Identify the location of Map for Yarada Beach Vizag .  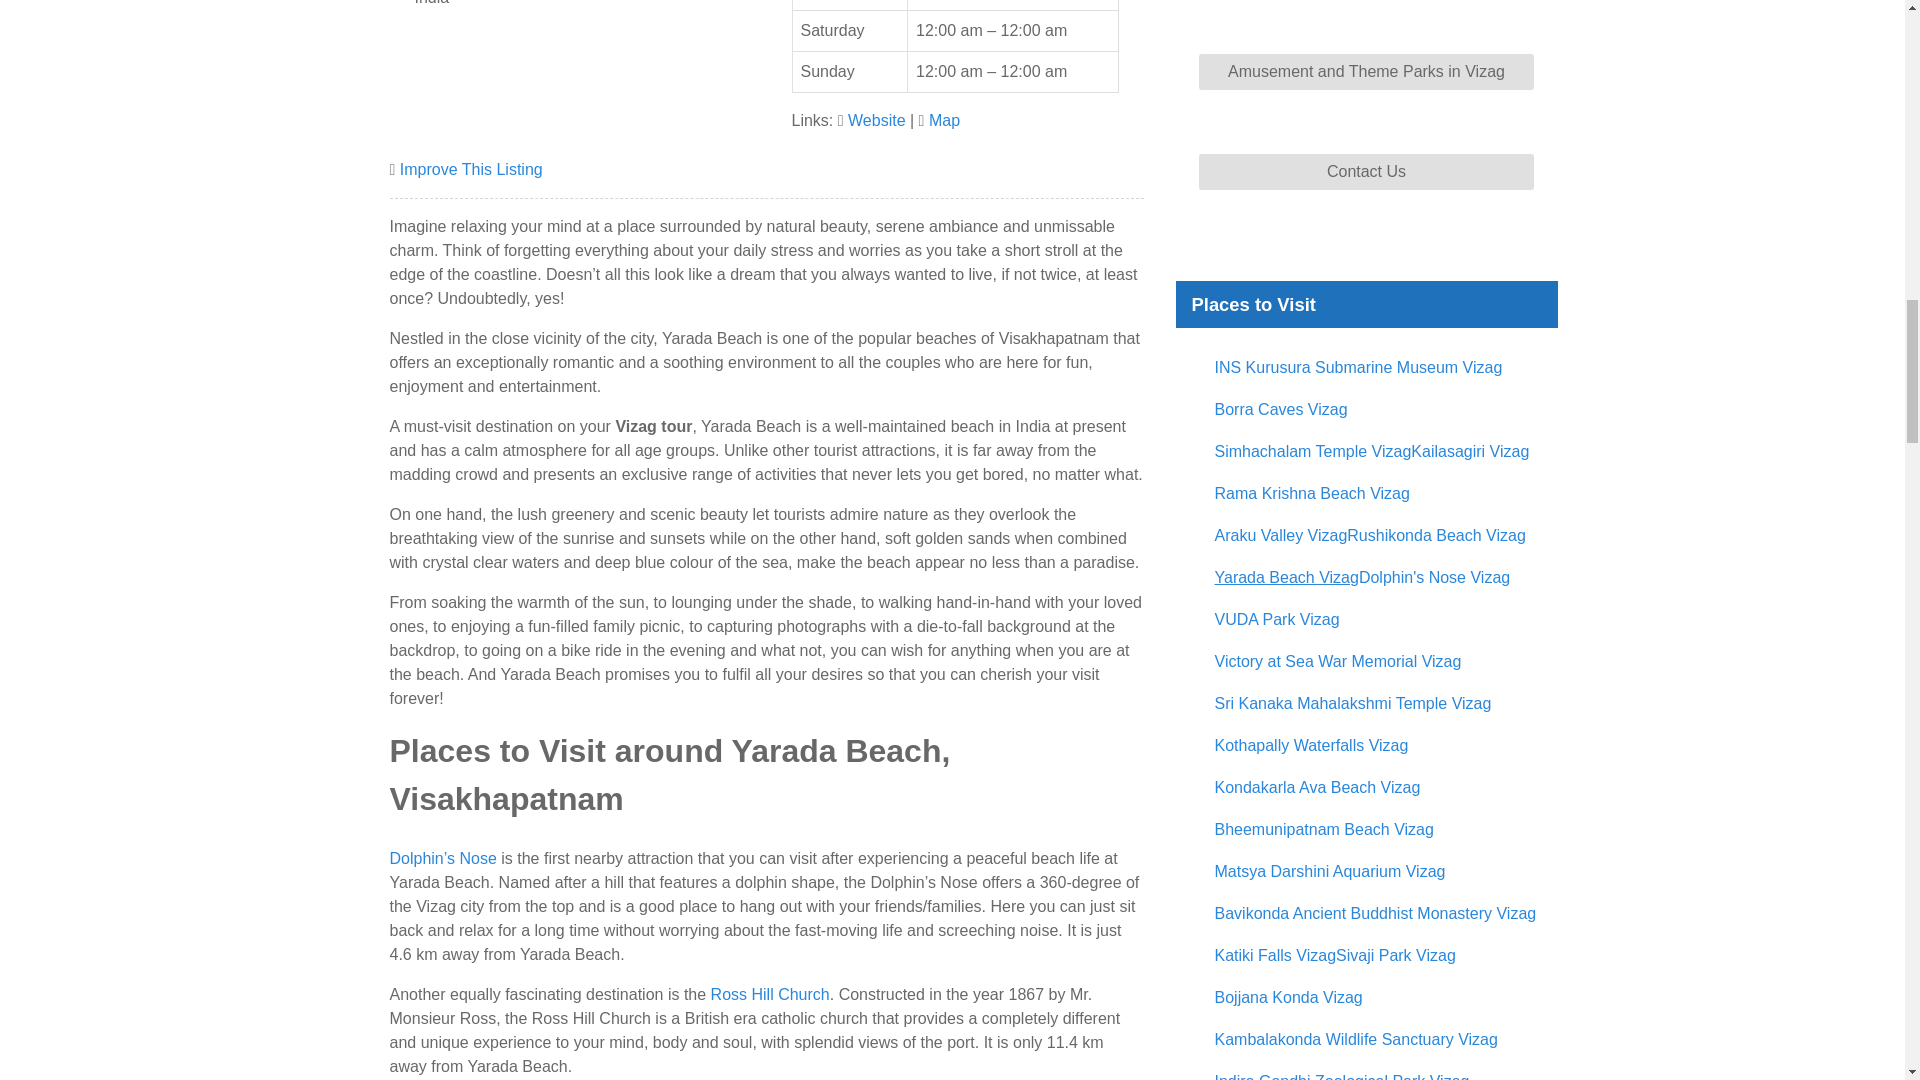
(944, 120).